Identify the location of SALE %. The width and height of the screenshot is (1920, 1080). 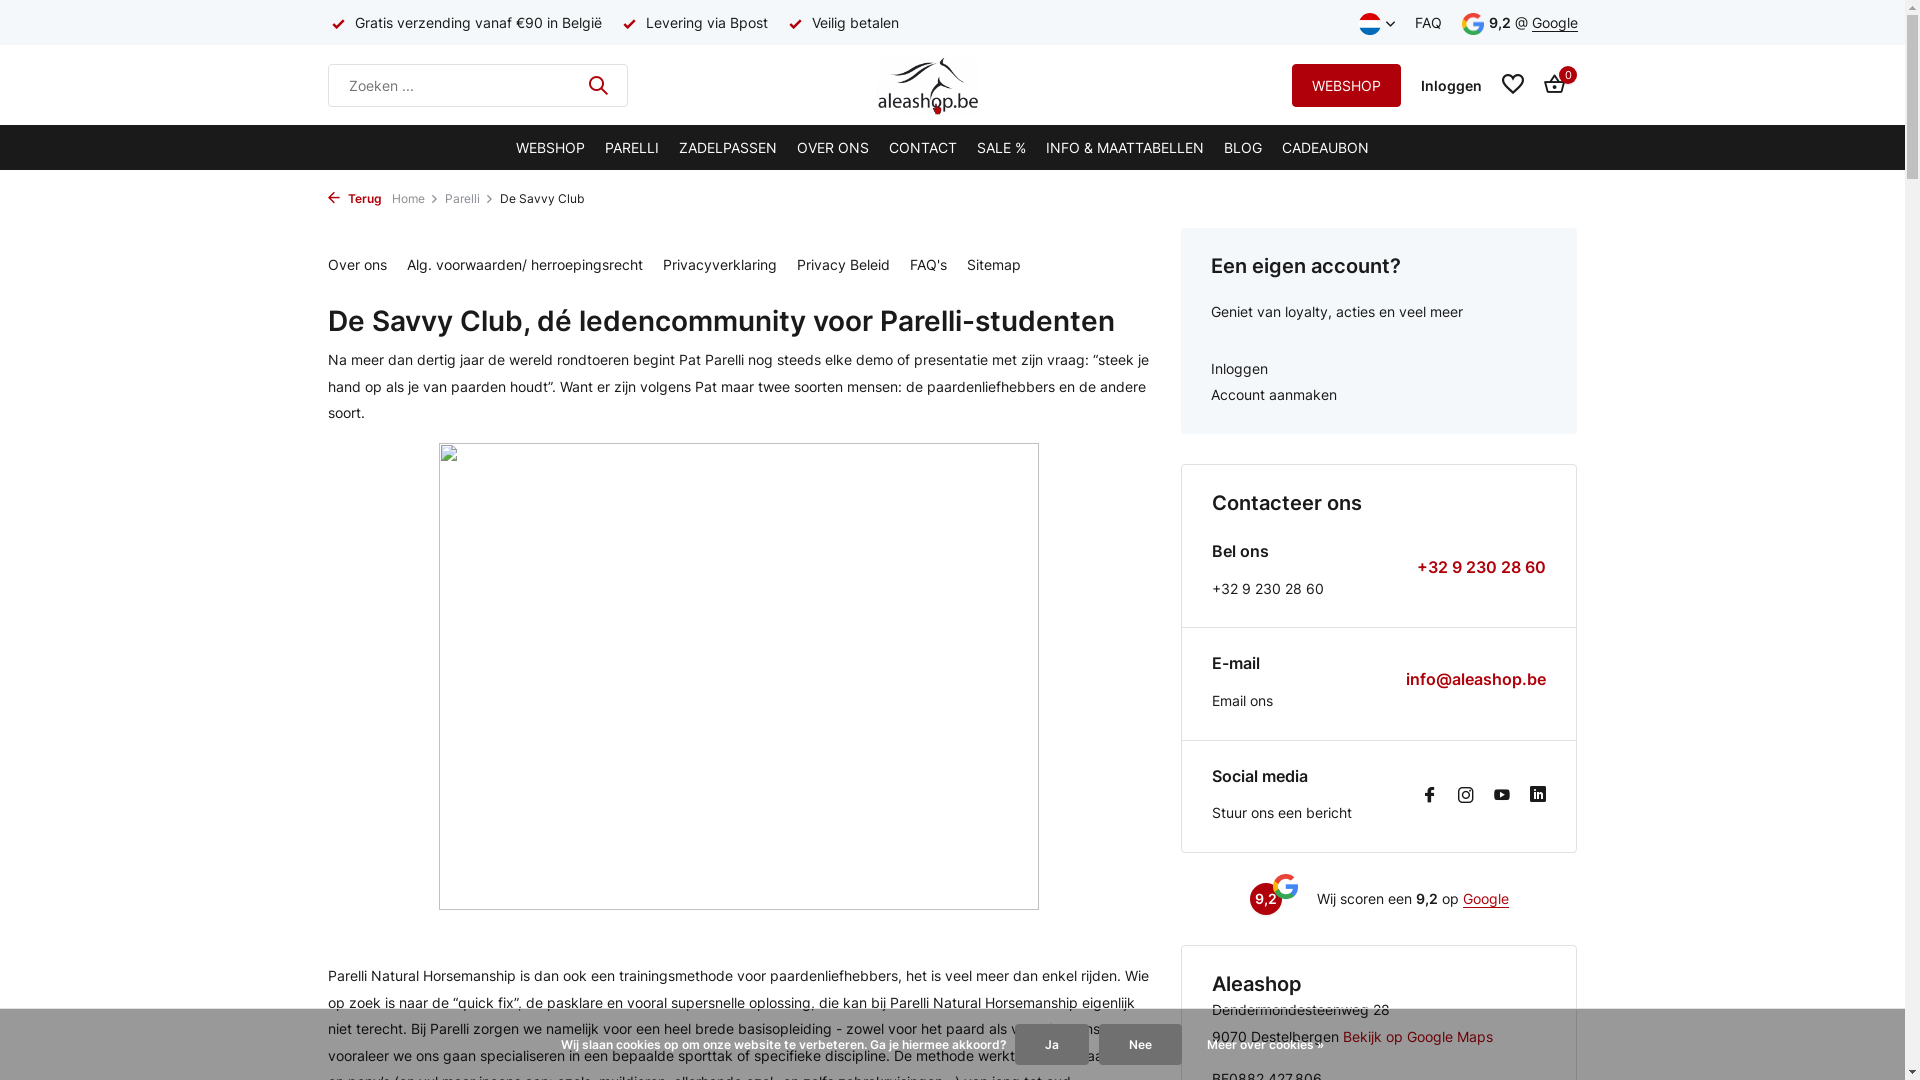
(1002, 148).